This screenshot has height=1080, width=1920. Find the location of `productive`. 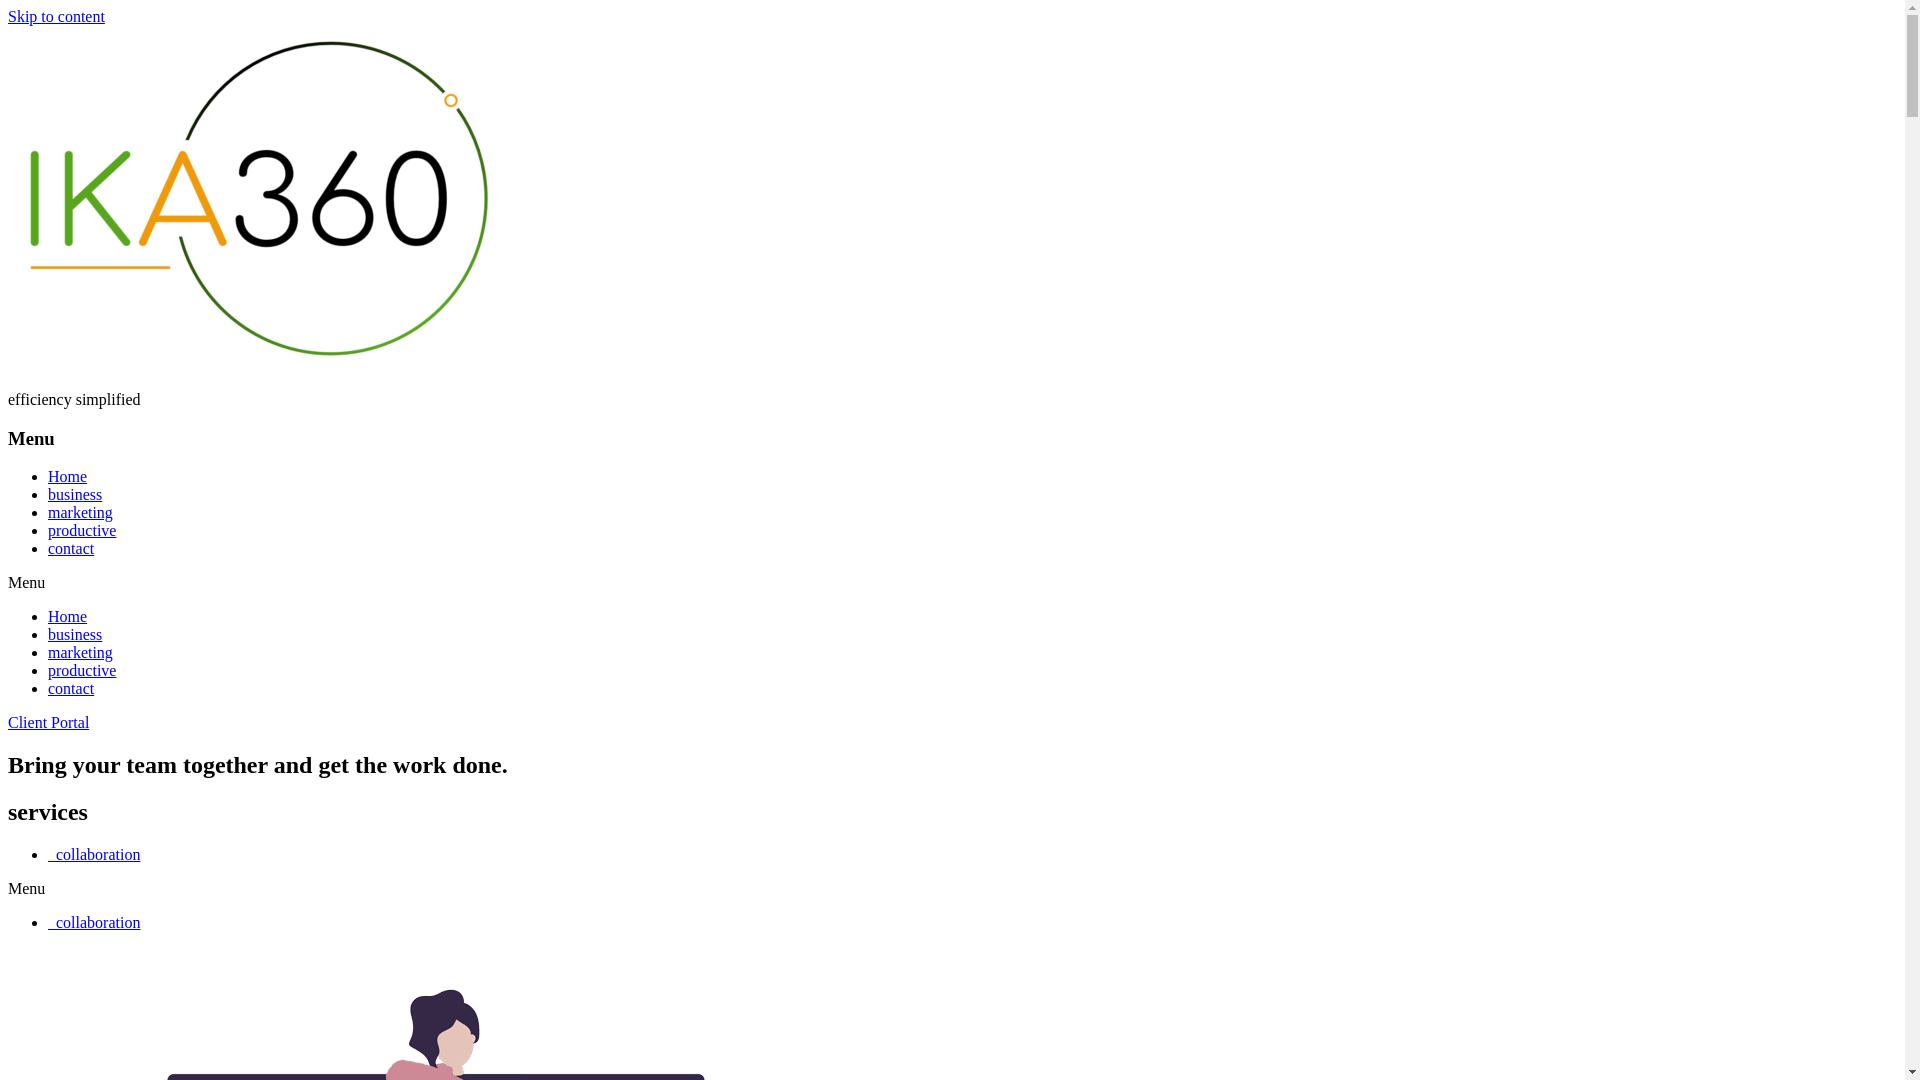

productive is located at coordinates (82, 530).